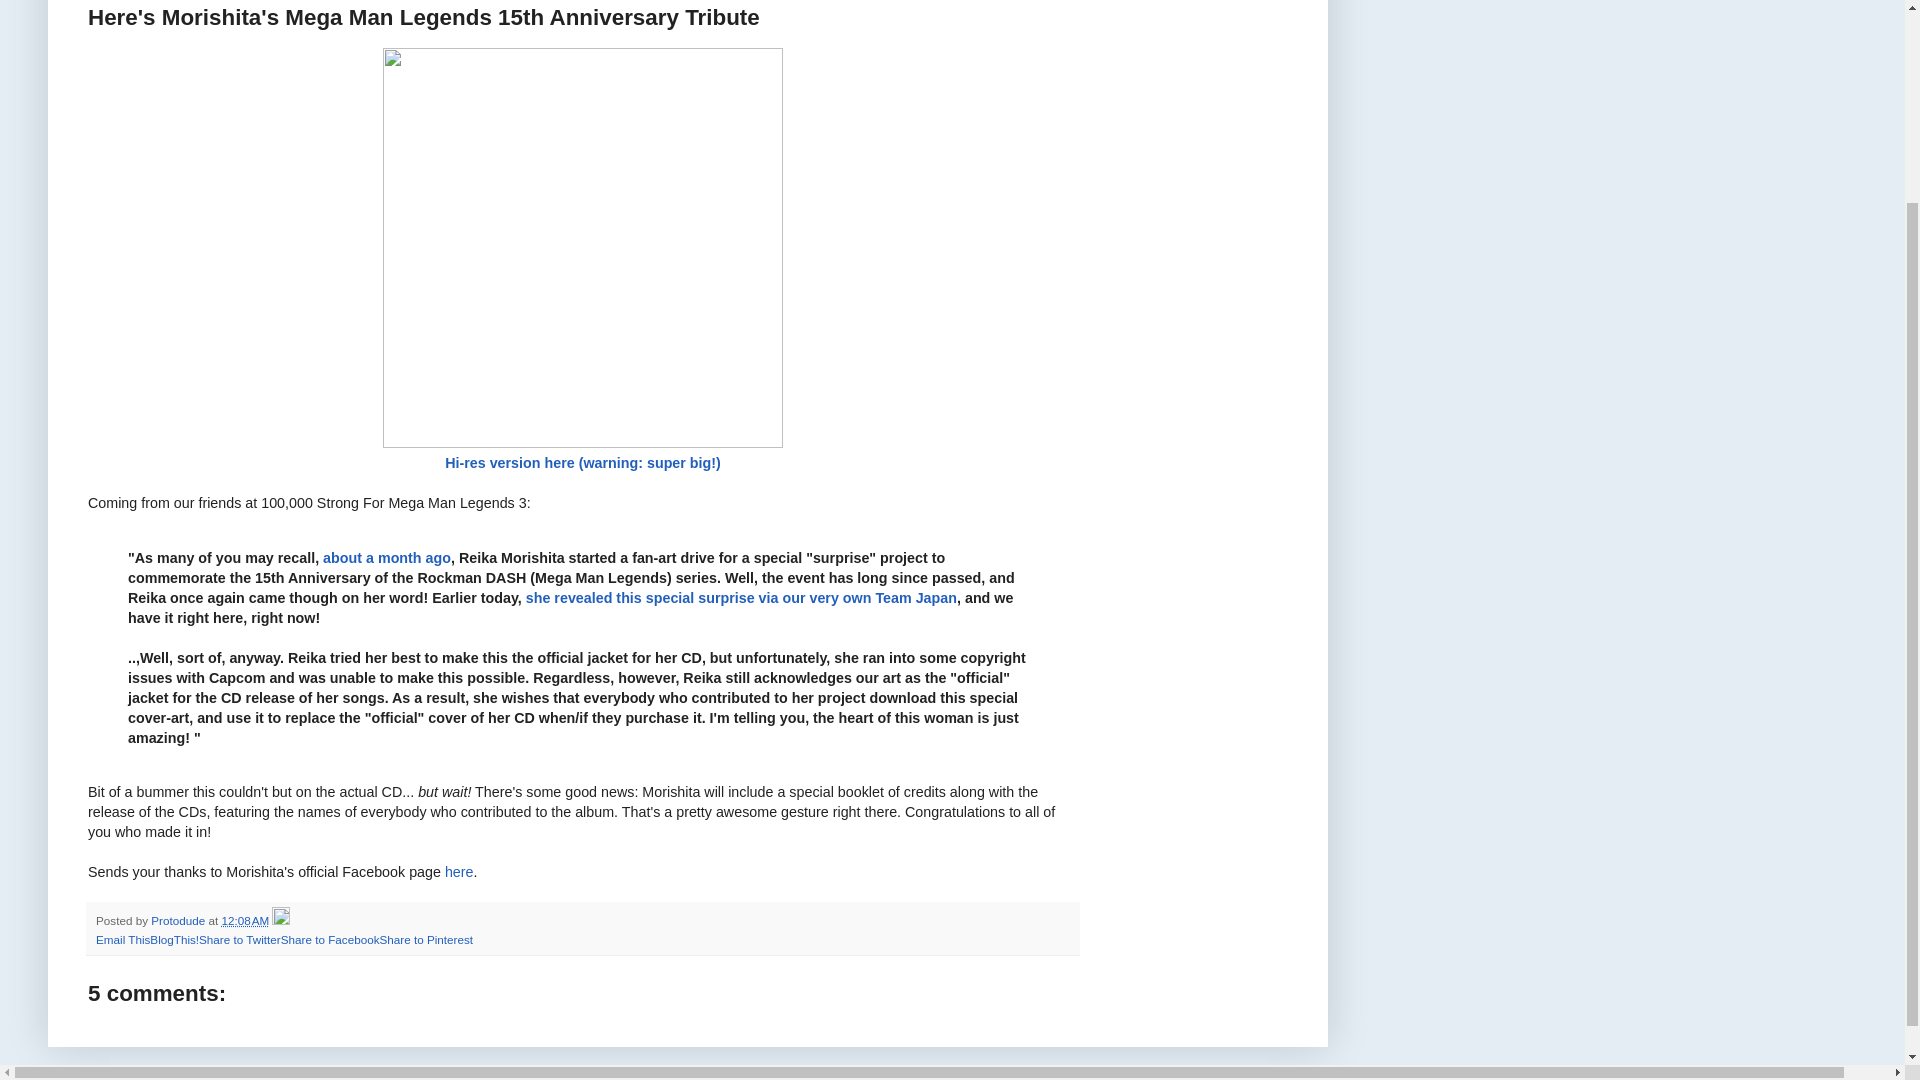 The width and height of the screenshot is (1920, 1080). I want to click on Share to Twitter, so click(240, 940).